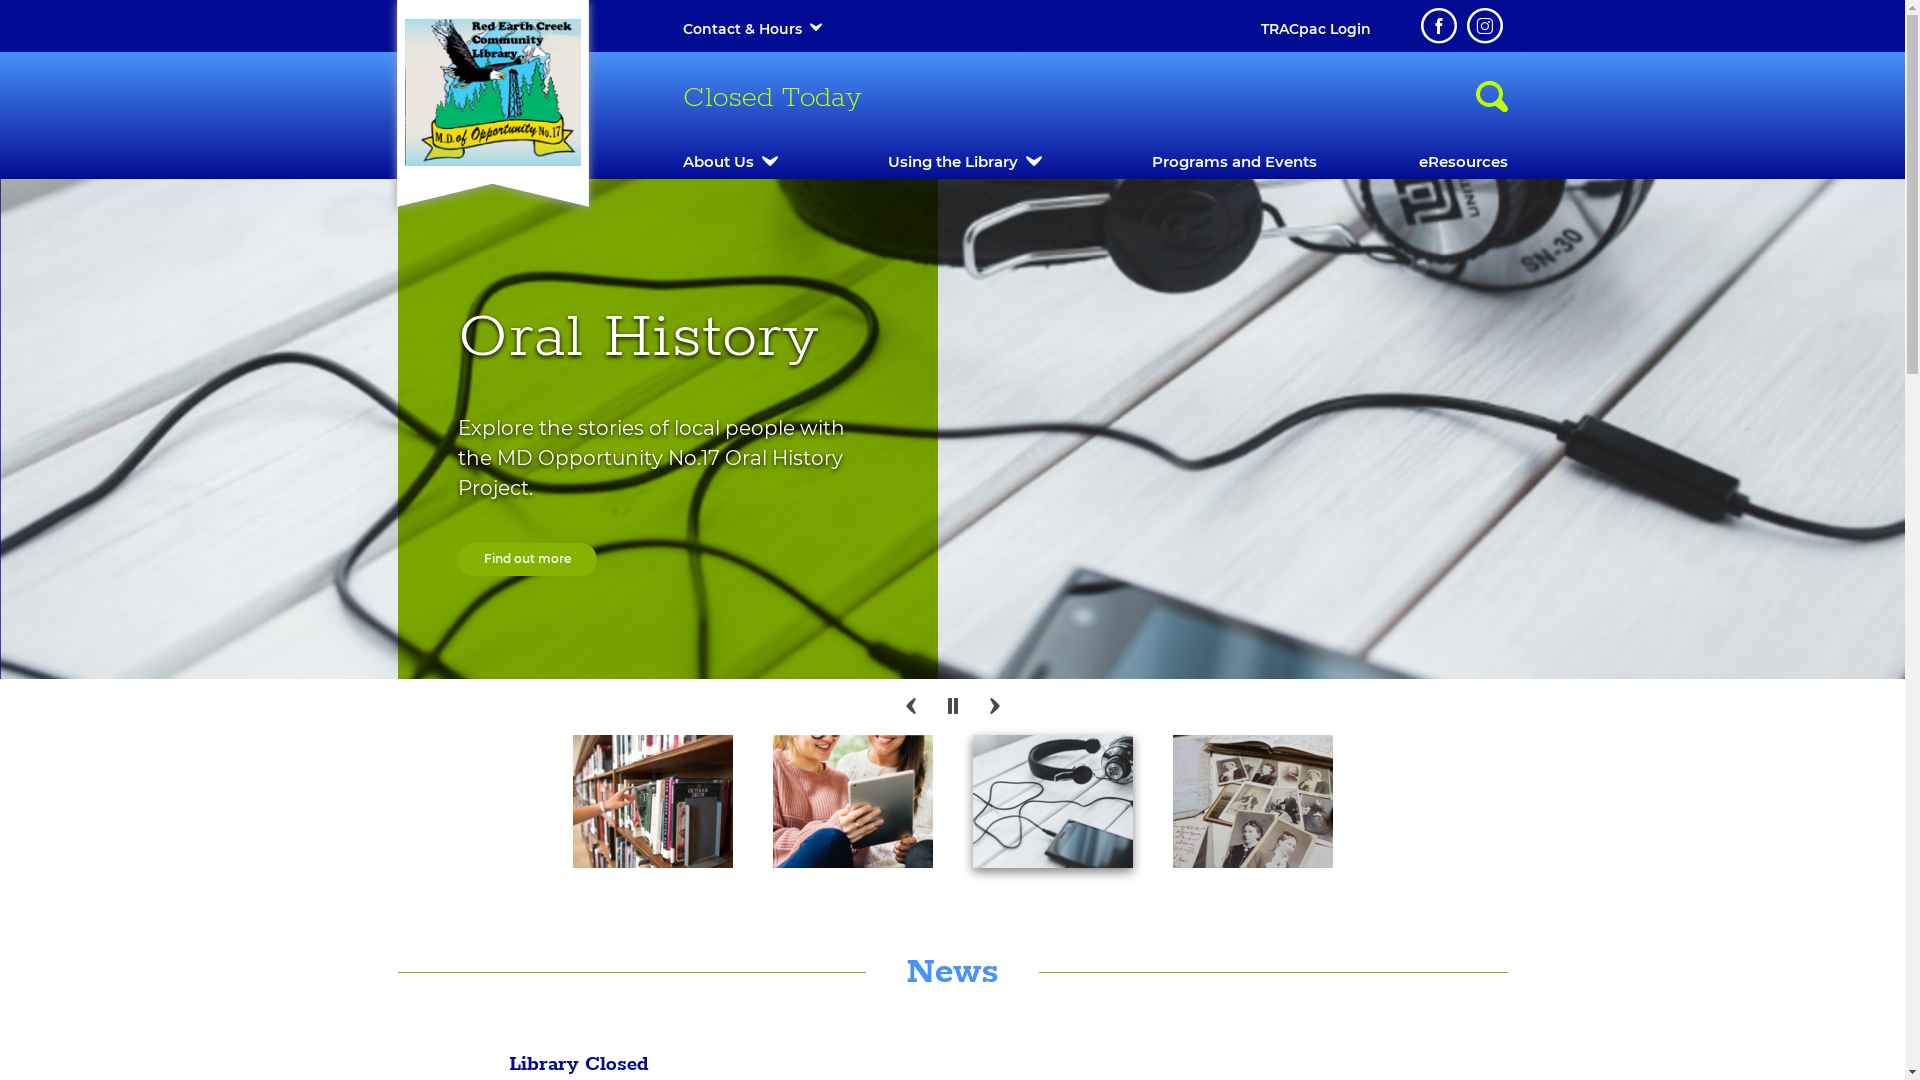 The image size is (1920, 1080). I want to click on About Us, so click(718, 162).